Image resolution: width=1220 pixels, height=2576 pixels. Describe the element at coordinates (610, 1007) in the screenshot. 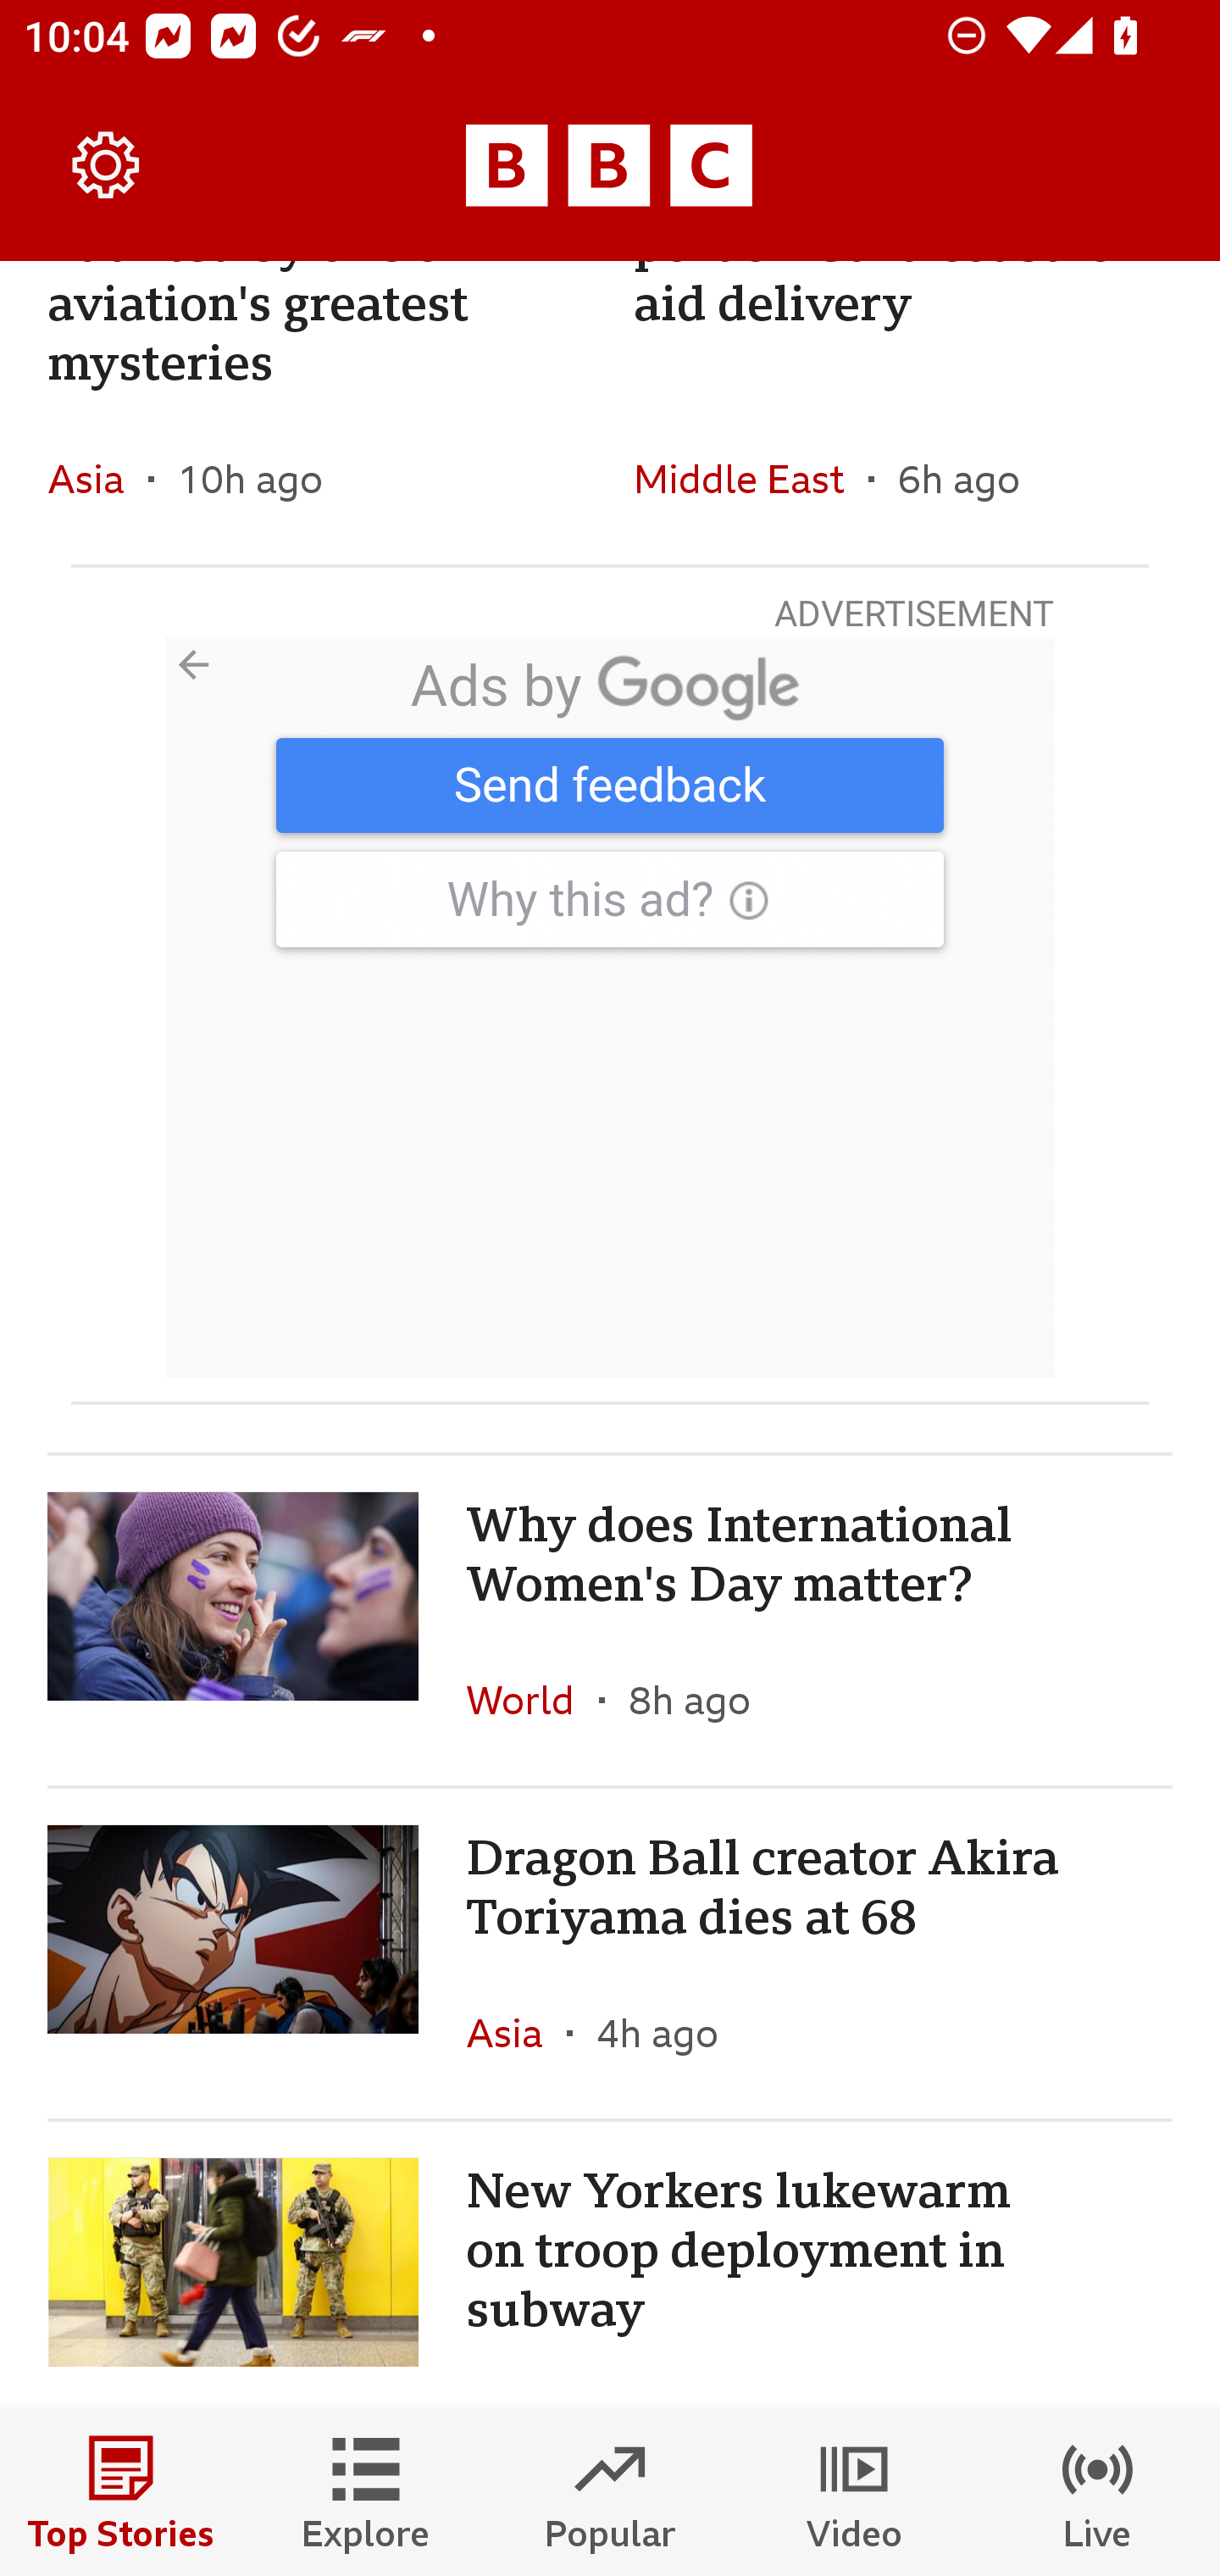

I see `Janus Henderson Investors` at that location.